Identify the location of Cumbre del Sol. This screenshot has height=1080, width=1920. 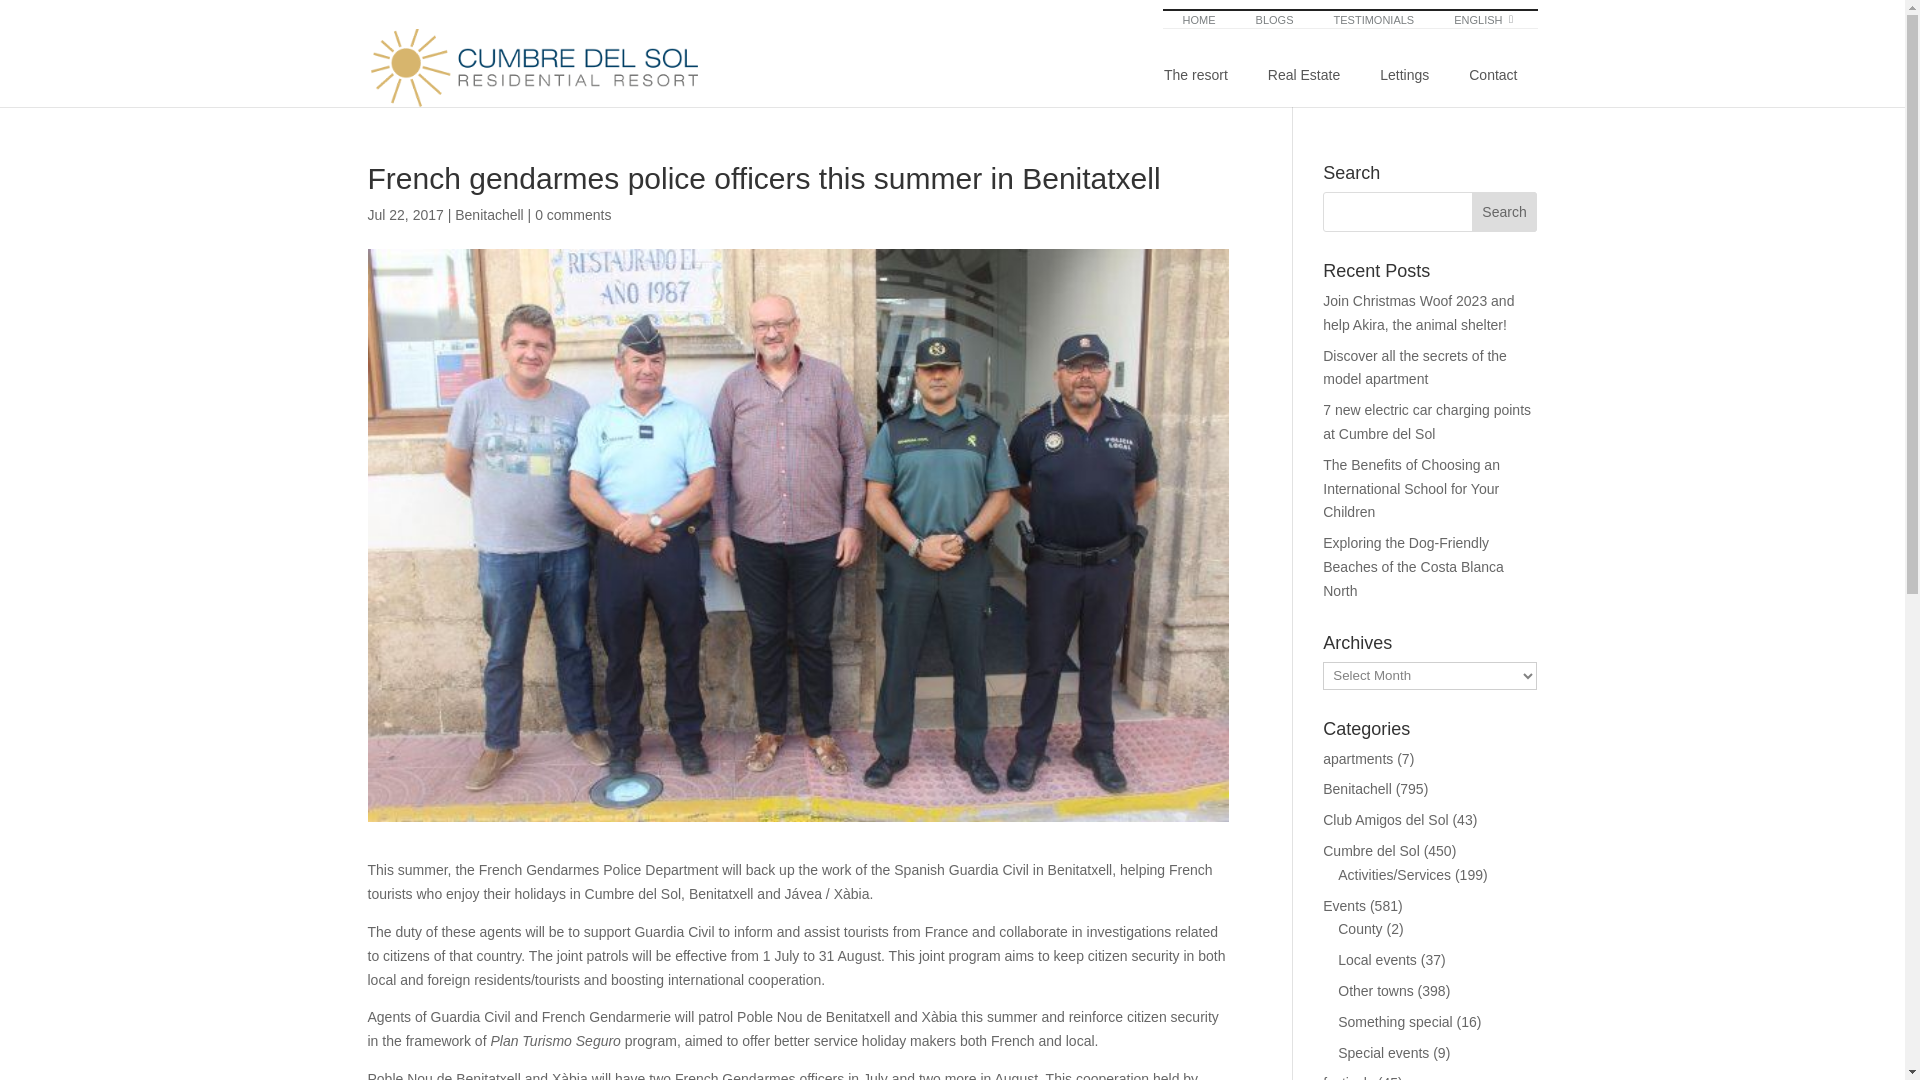
(1340, 77).